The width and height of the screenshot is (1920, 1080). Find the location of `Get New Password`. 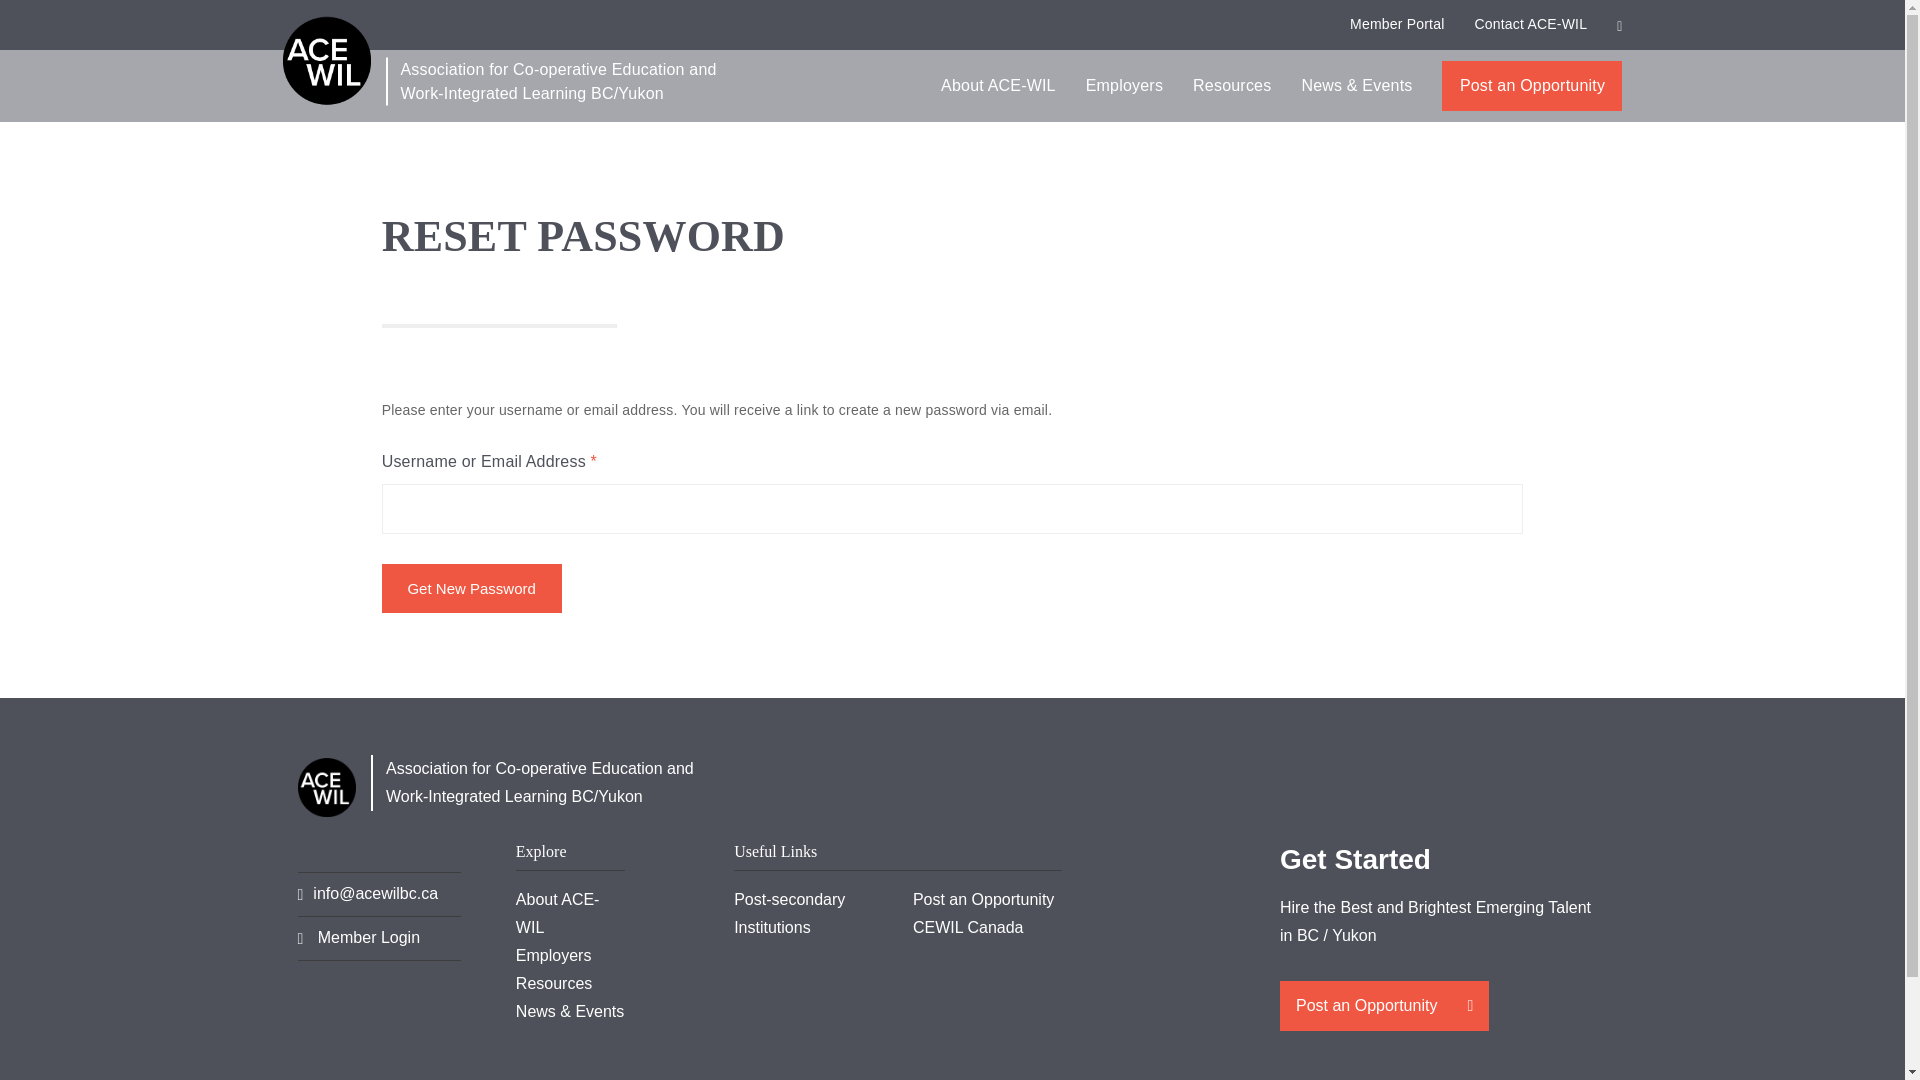

Get New Password is located at coordinates (472, 588).